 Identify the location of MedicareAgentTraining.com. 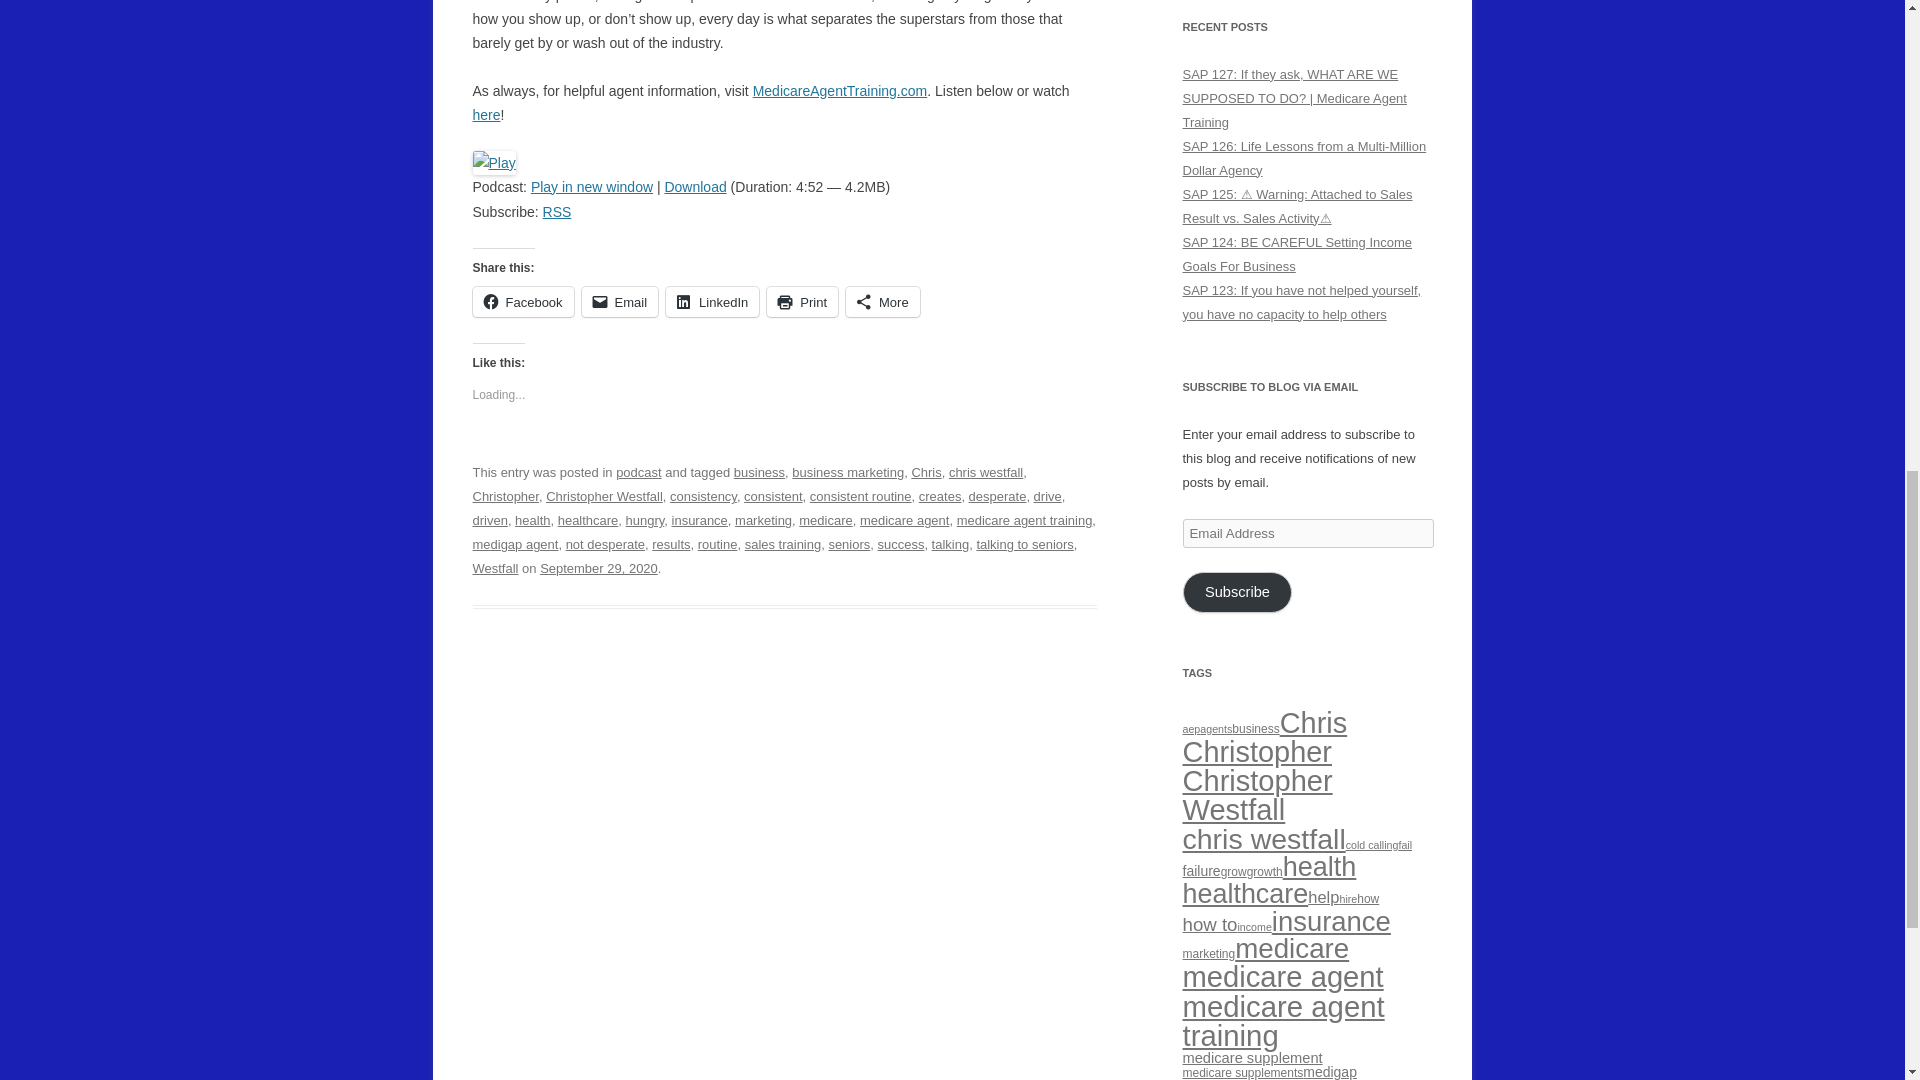
(840, 91).